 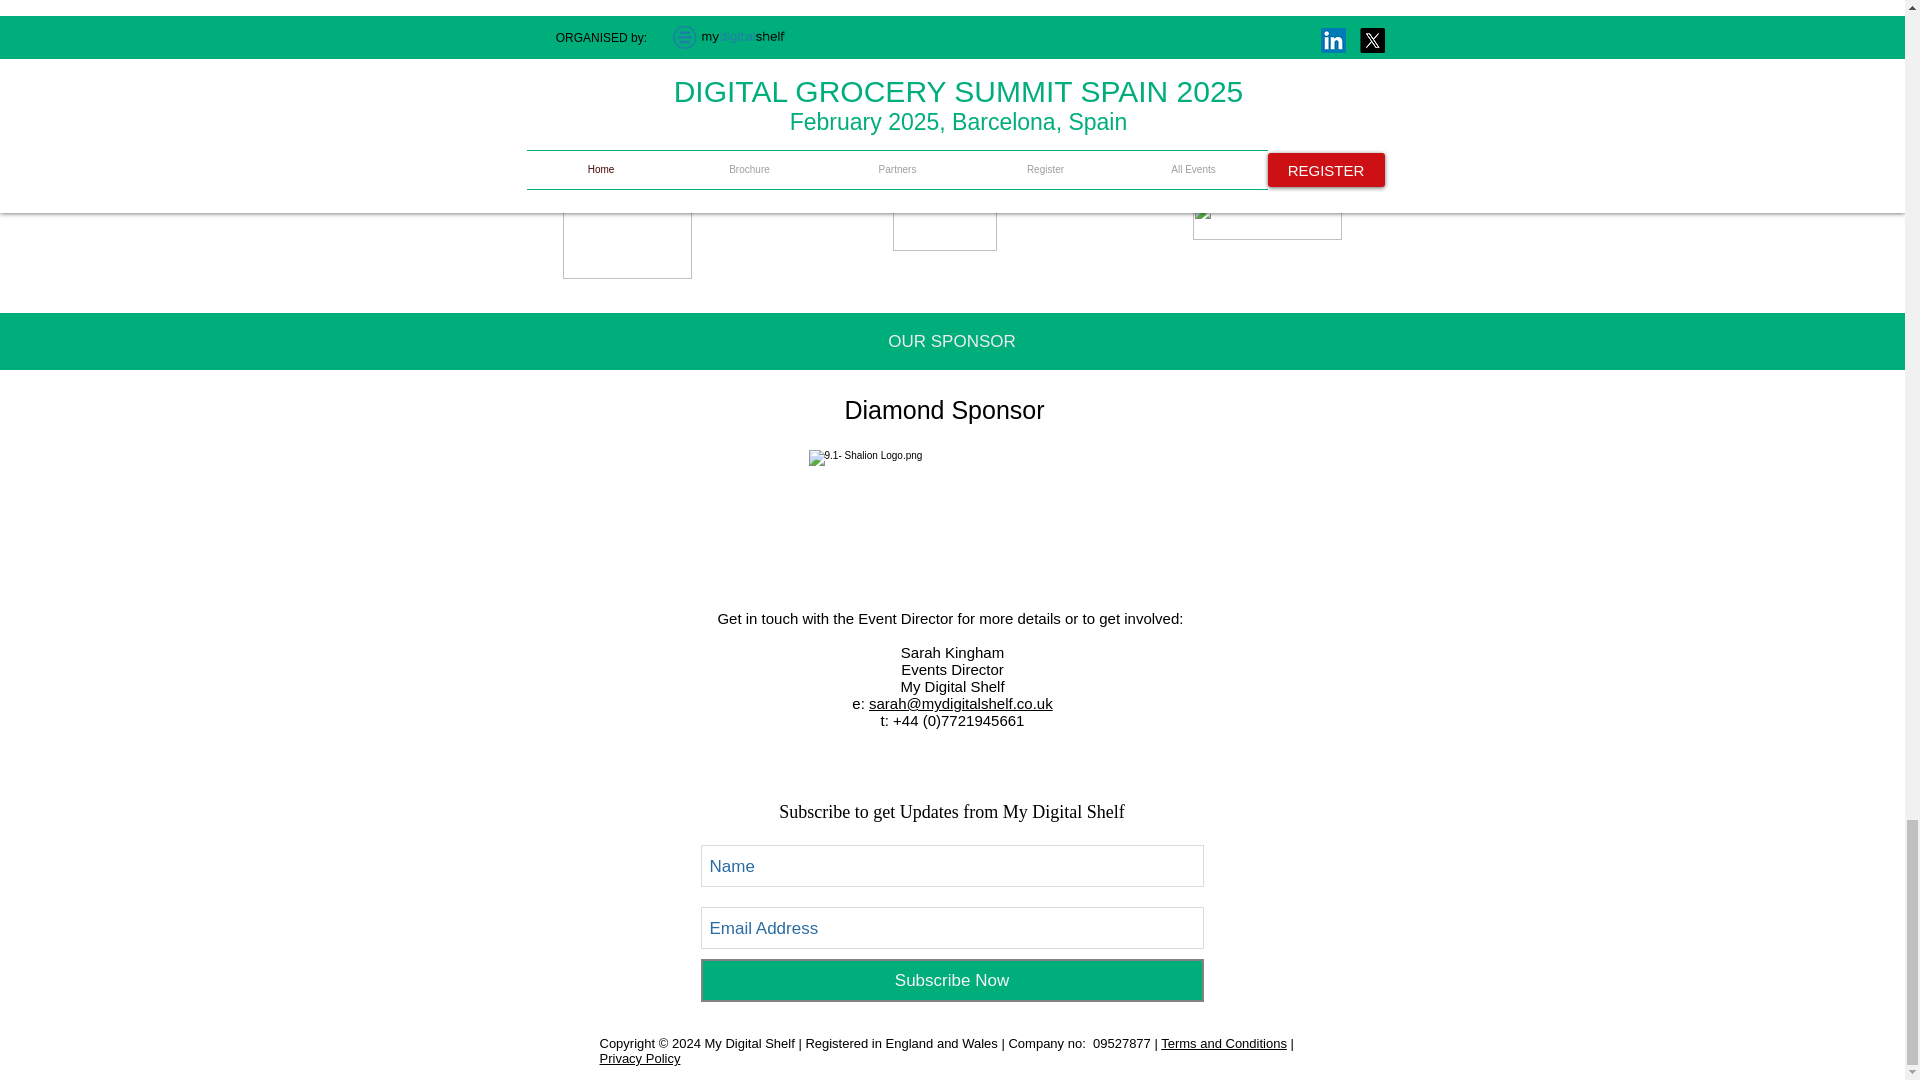 I want to click on OUR SPONSOR, so click(x=952, y=342).